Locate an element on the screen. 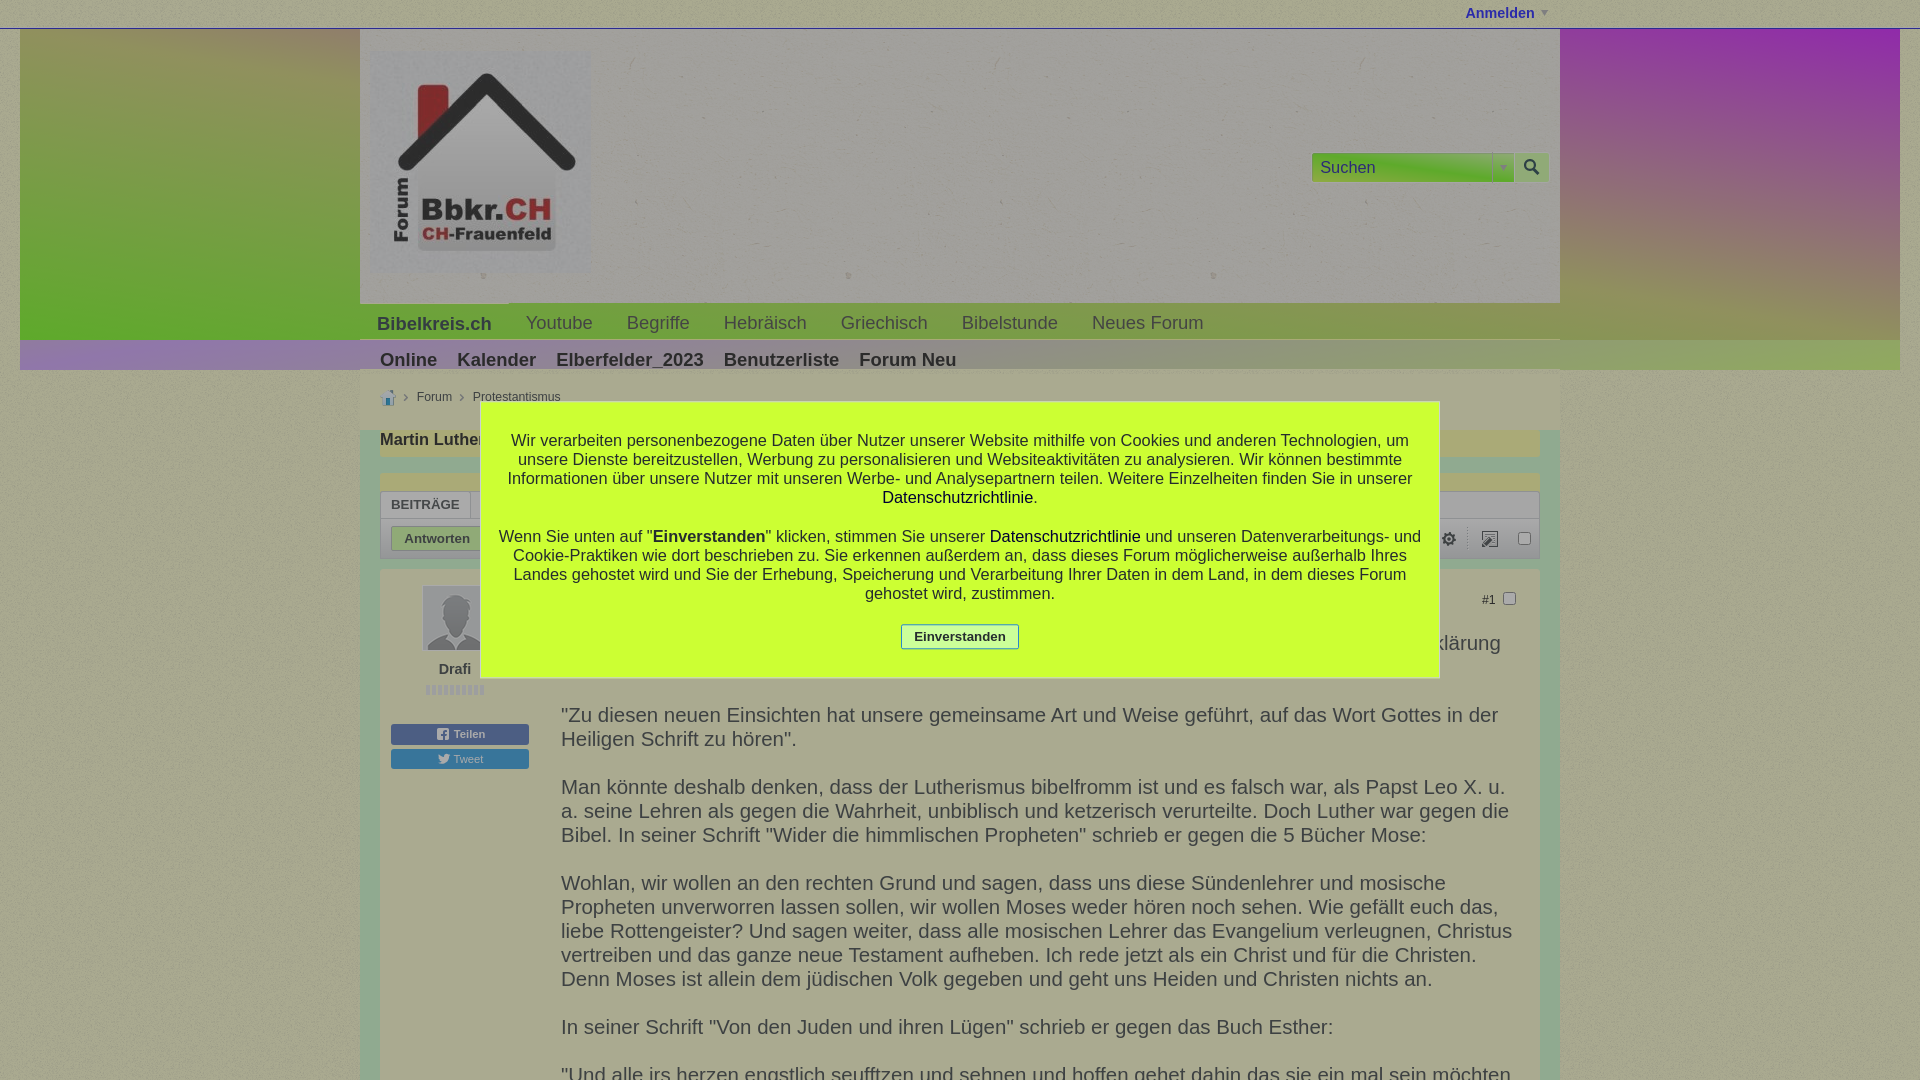 This screenshot has width=1920, height=1080. Antworten is located at coordinates (437, 538).